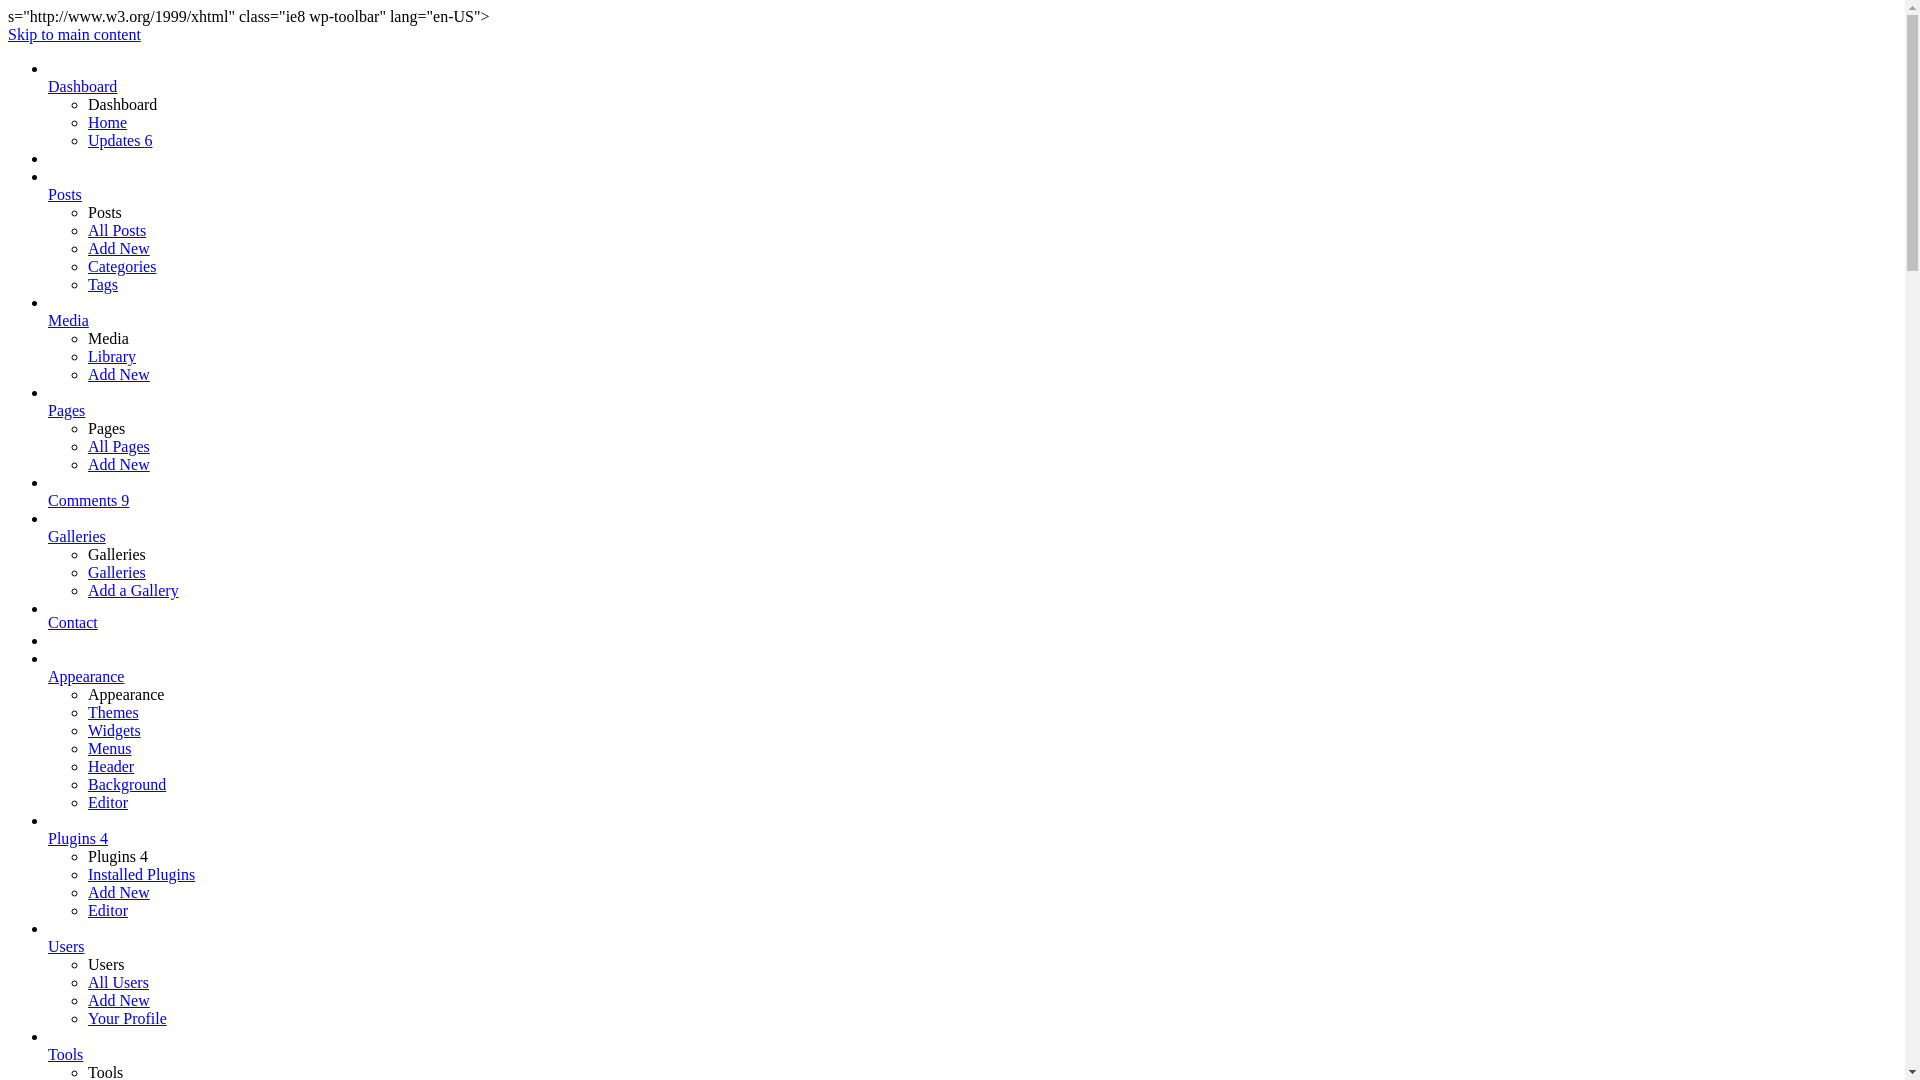 This screenshot has height=1080, width=1920. Describe the element at coordinates (972, 402) in the screenshot. I see `Pages` at that location.